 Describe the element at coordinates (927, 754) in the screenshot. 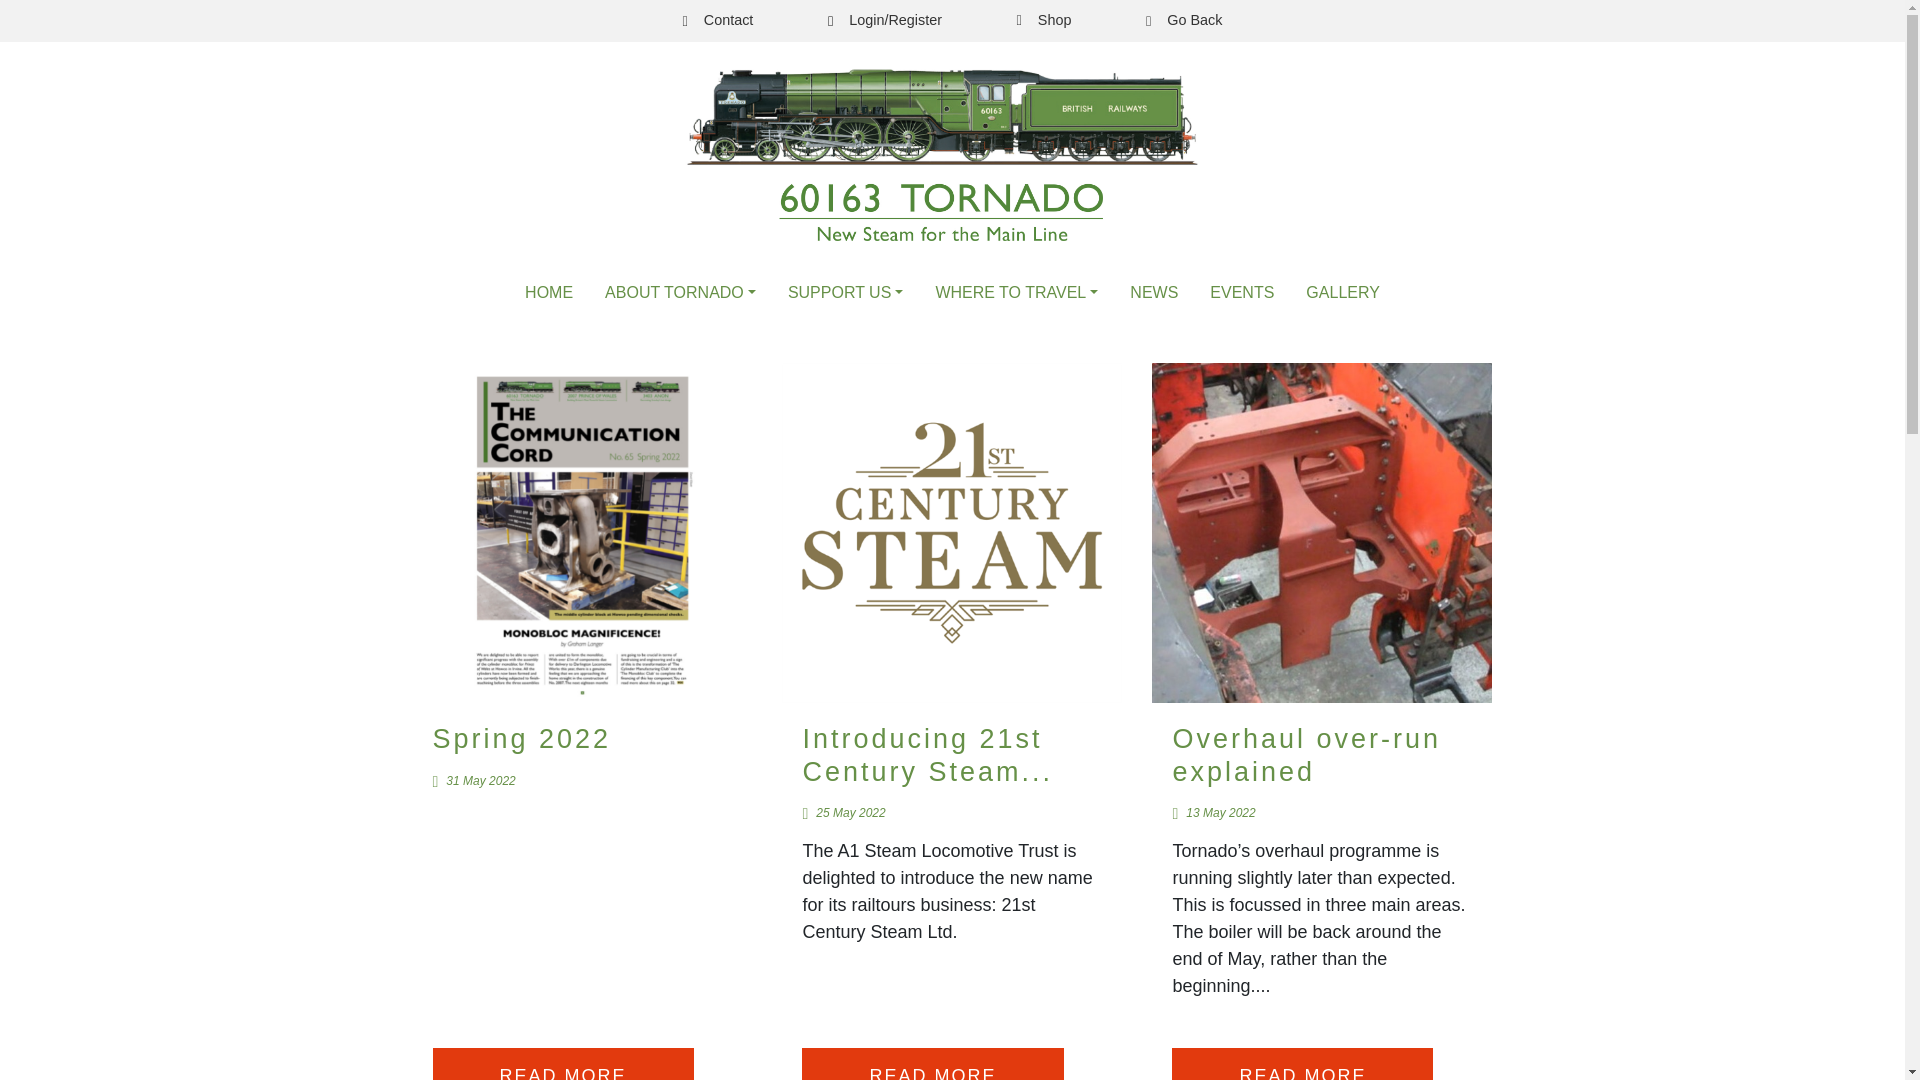

I see `Introducing 21st Century Steam...` at that location.